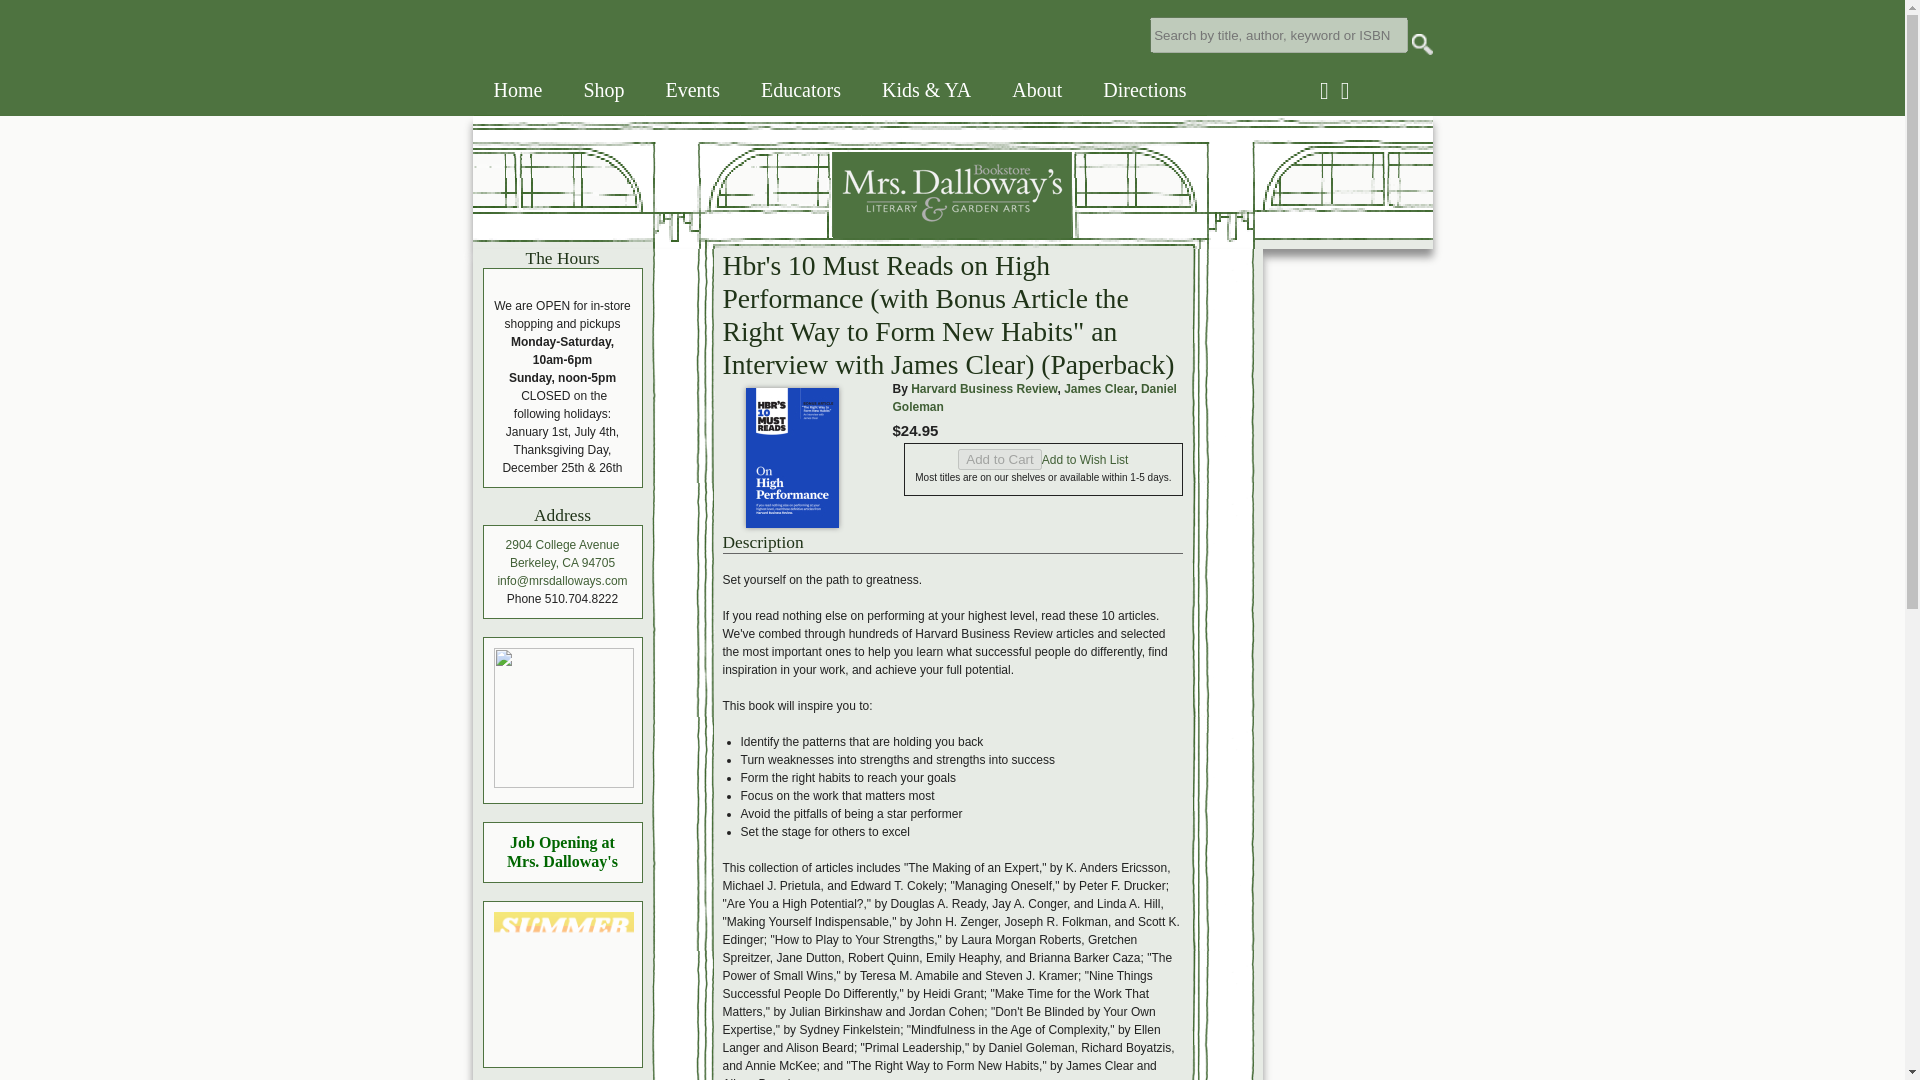  Describe the element at coordinates (1278, 34) in the screenshot. I see `Enter the terms you wish to search for.` at that location.